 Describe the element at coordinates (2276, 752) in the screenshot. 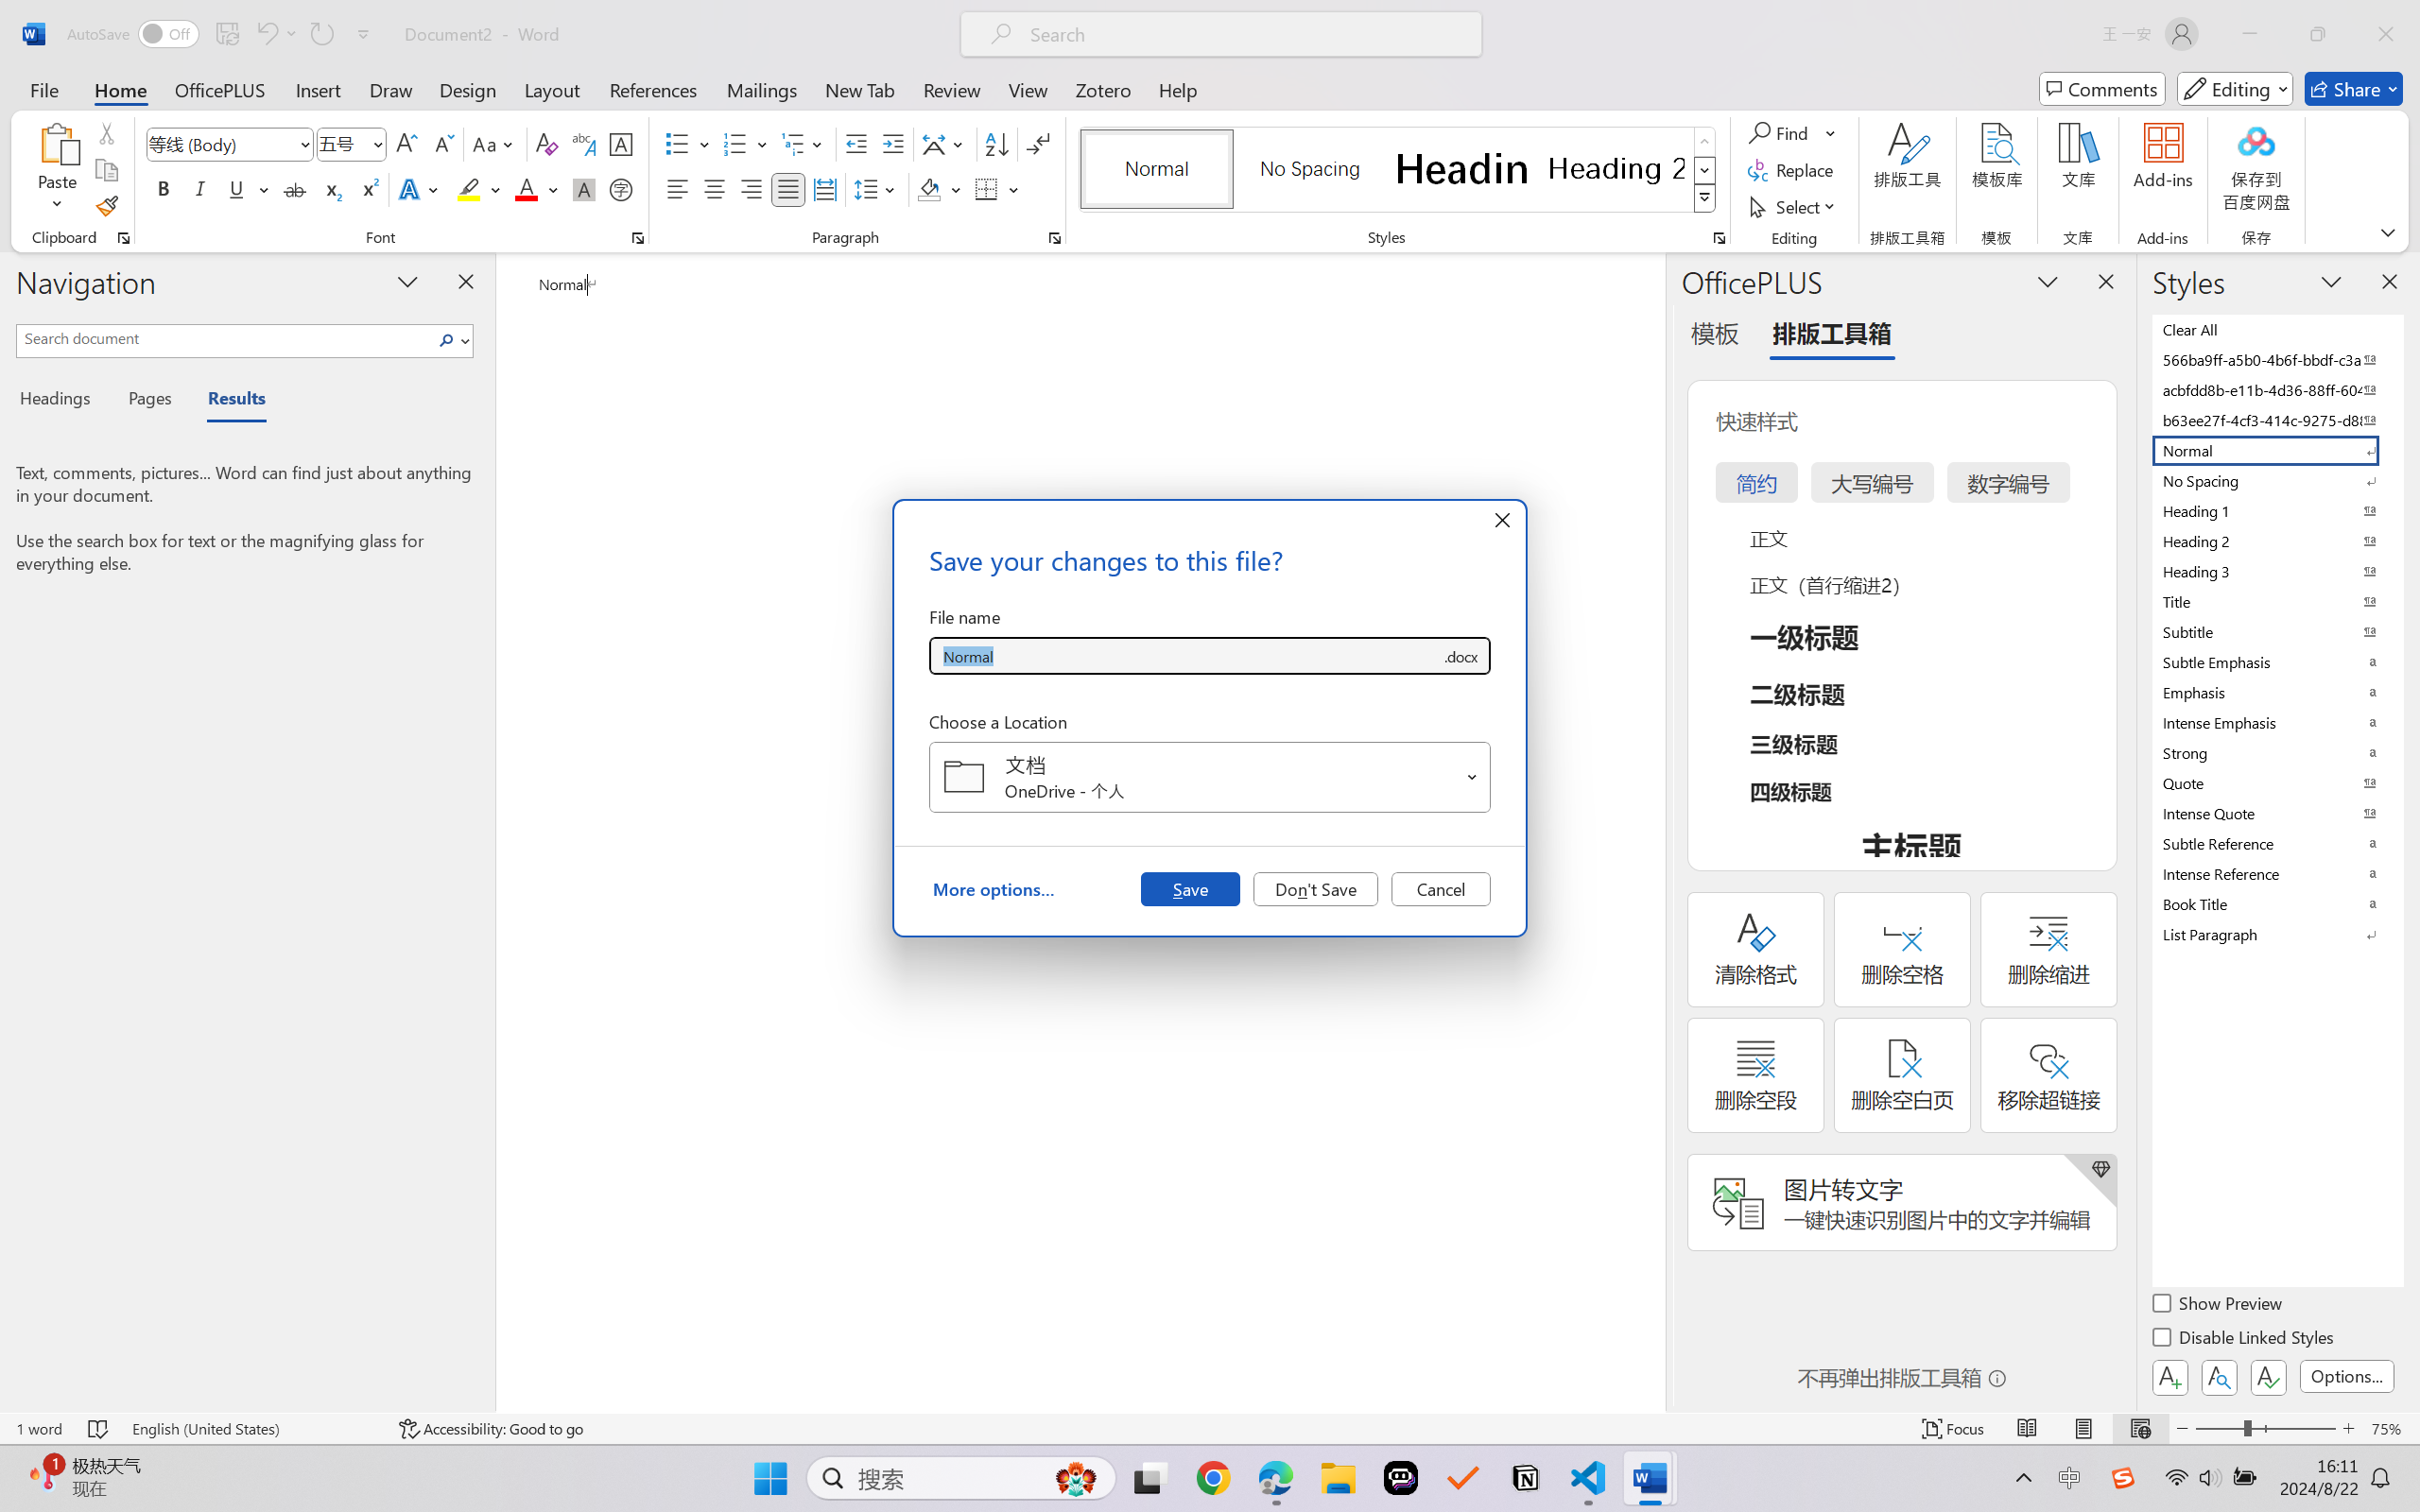

I see `Strong` at that location.